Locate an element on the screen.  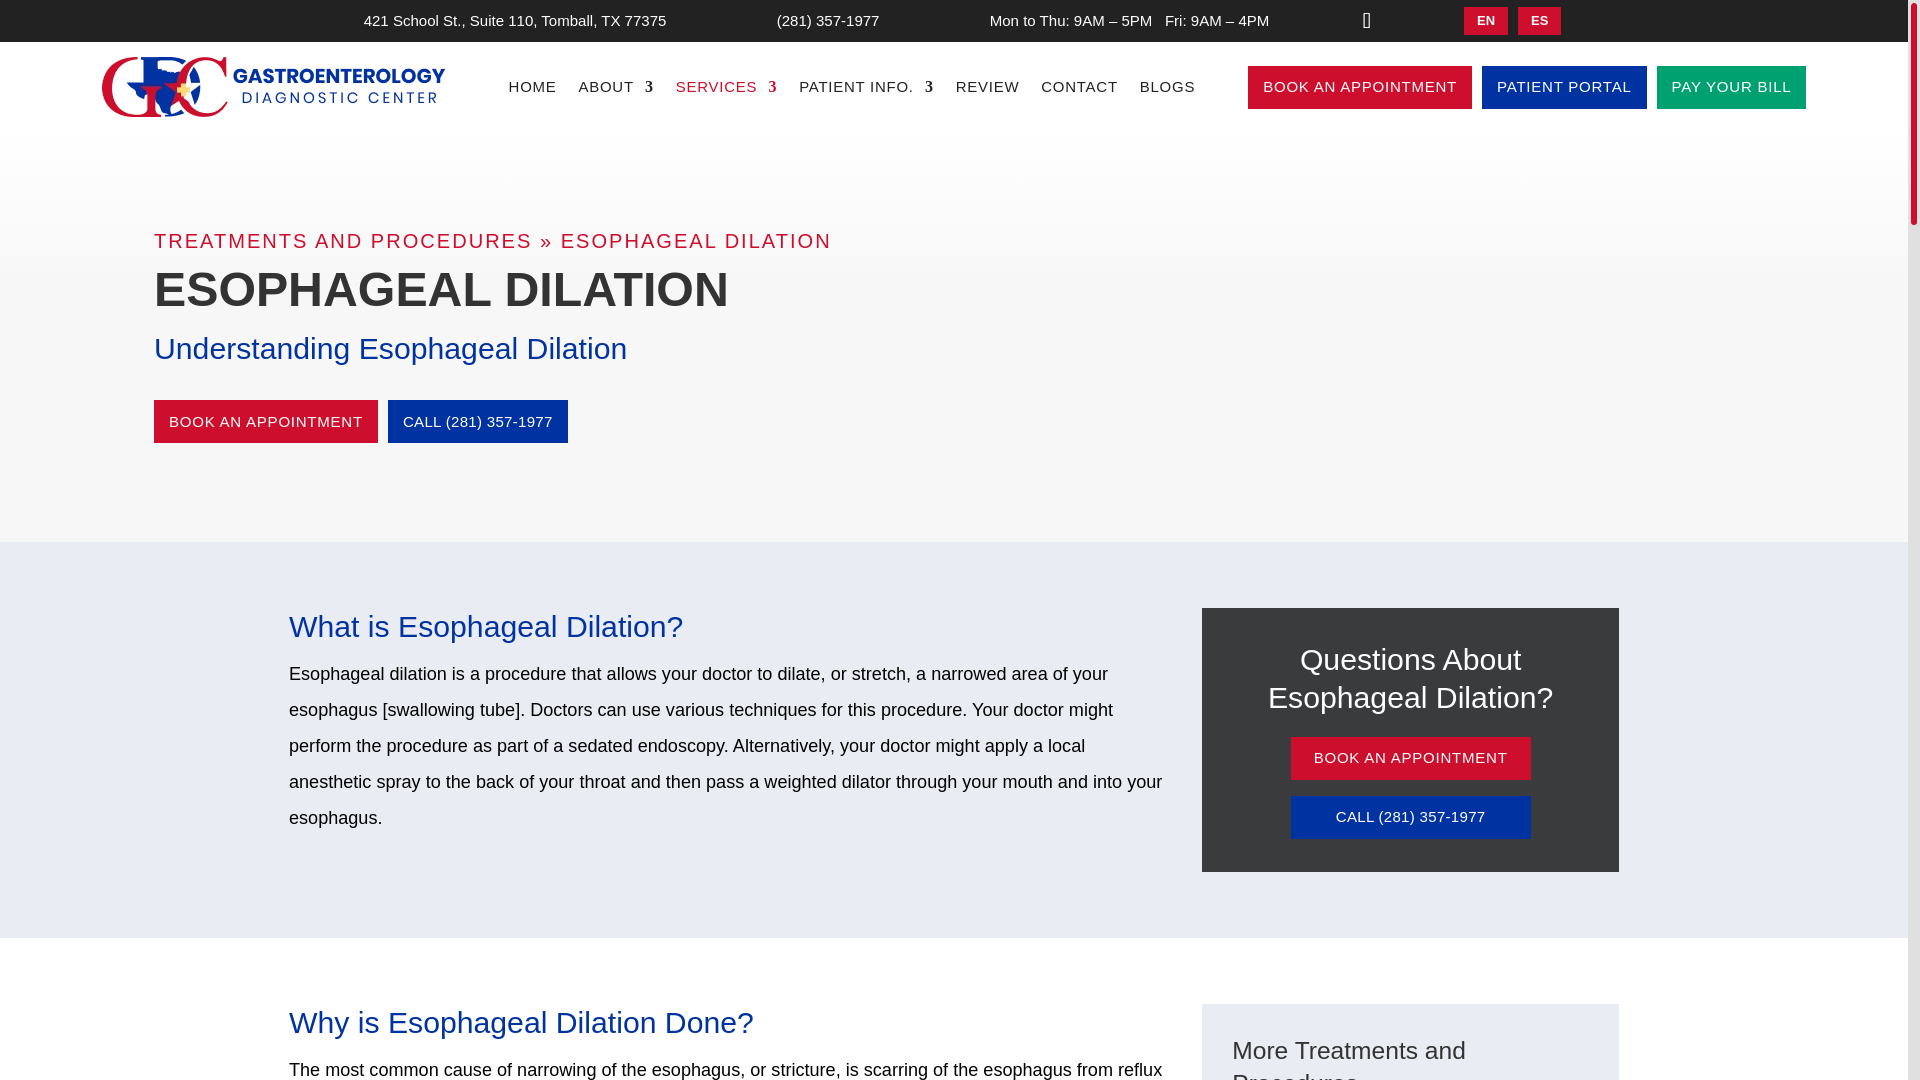
TREATMENTS AND PROCEDURES is located at coordinates (342, 240).